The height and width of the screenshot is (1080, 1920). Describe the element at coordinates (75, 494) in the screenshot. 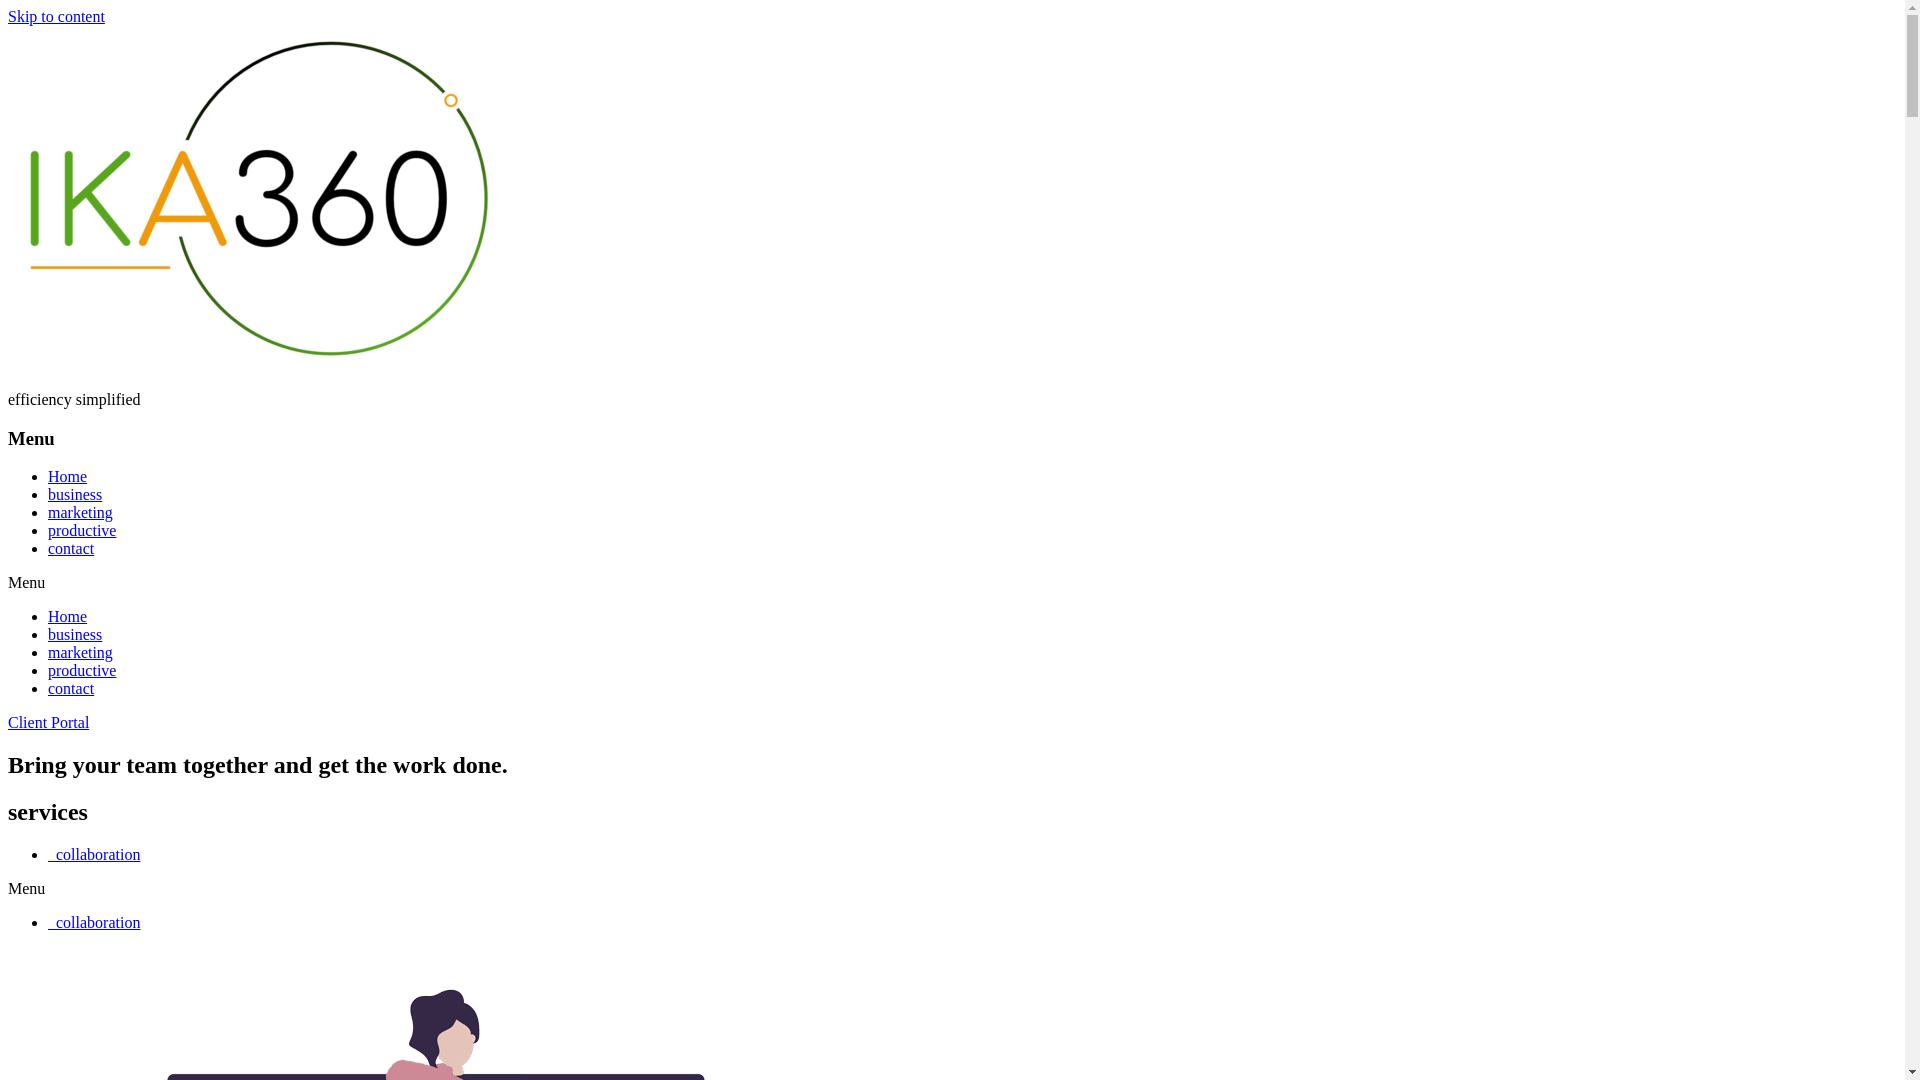

I see `business` at that location.